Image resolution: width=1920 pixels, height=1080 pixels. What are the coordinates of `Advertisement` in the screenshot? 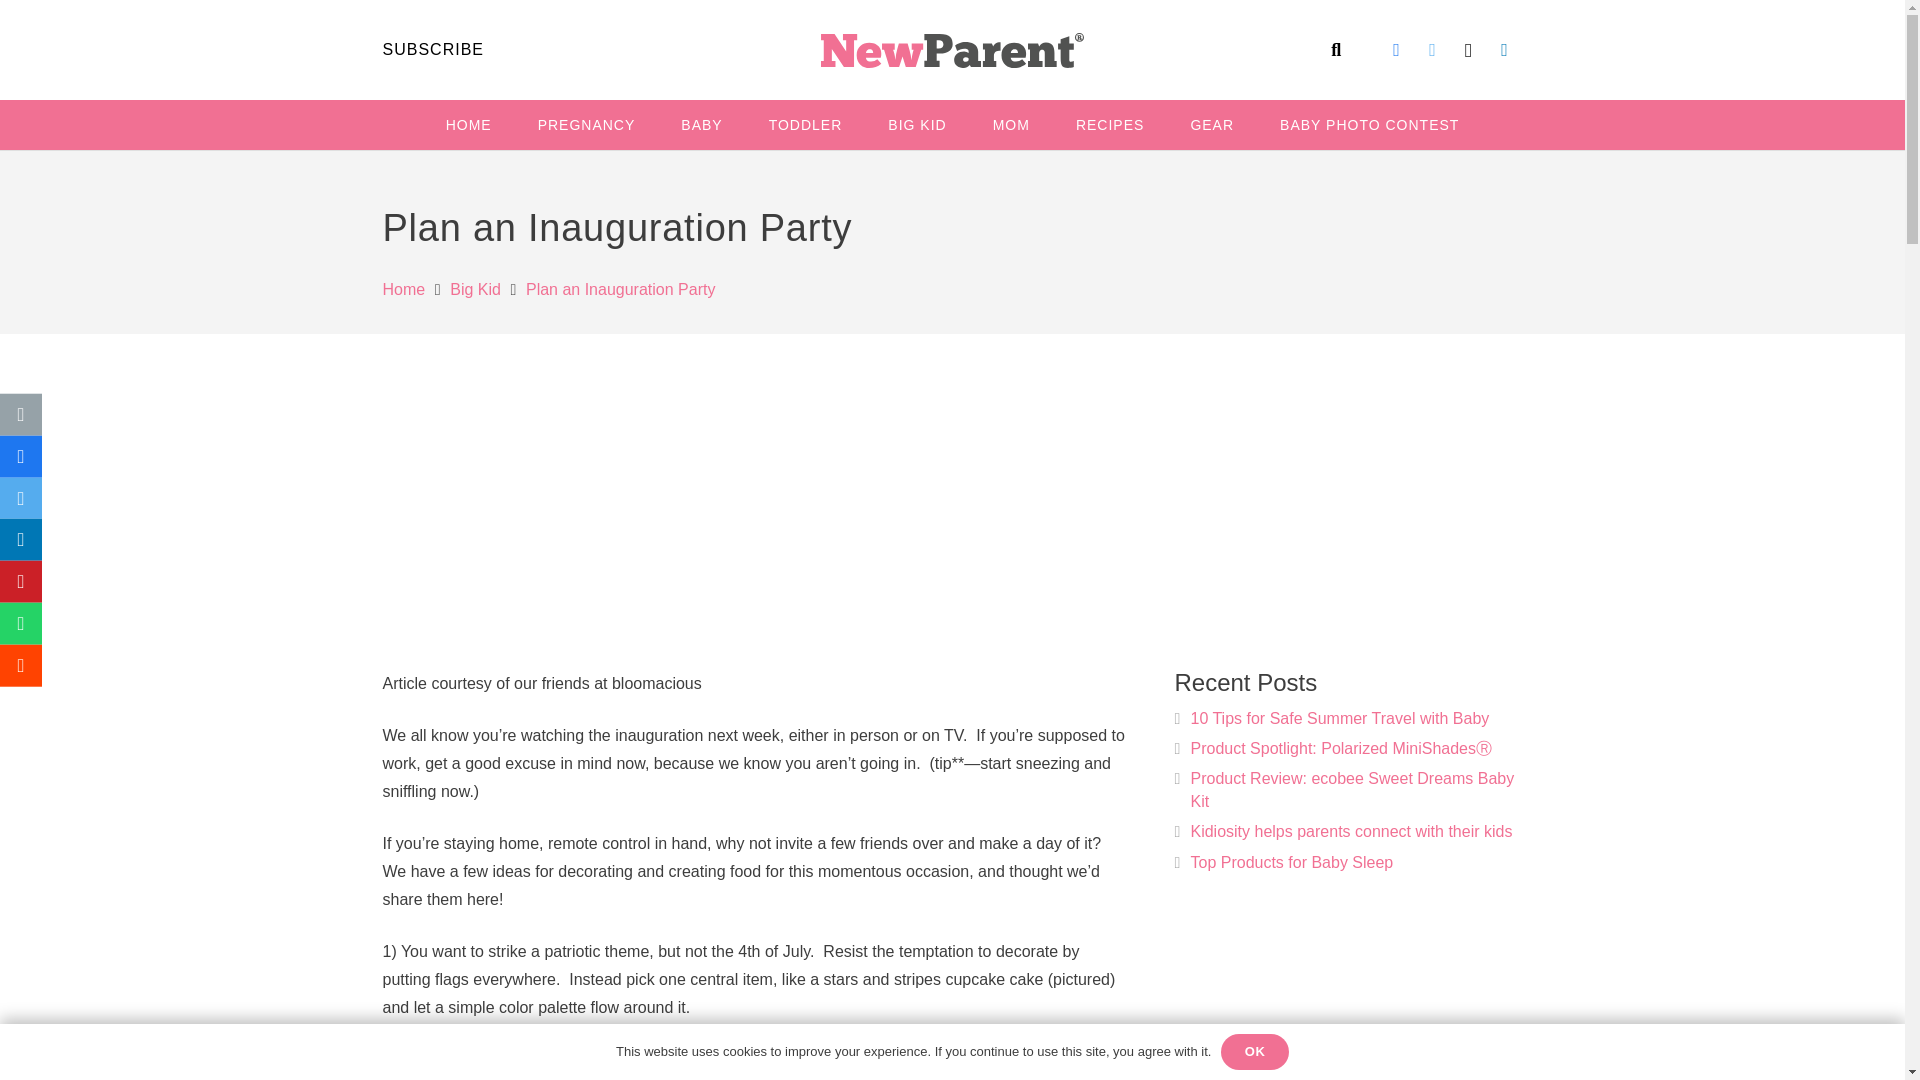 It's located at (754, 506).